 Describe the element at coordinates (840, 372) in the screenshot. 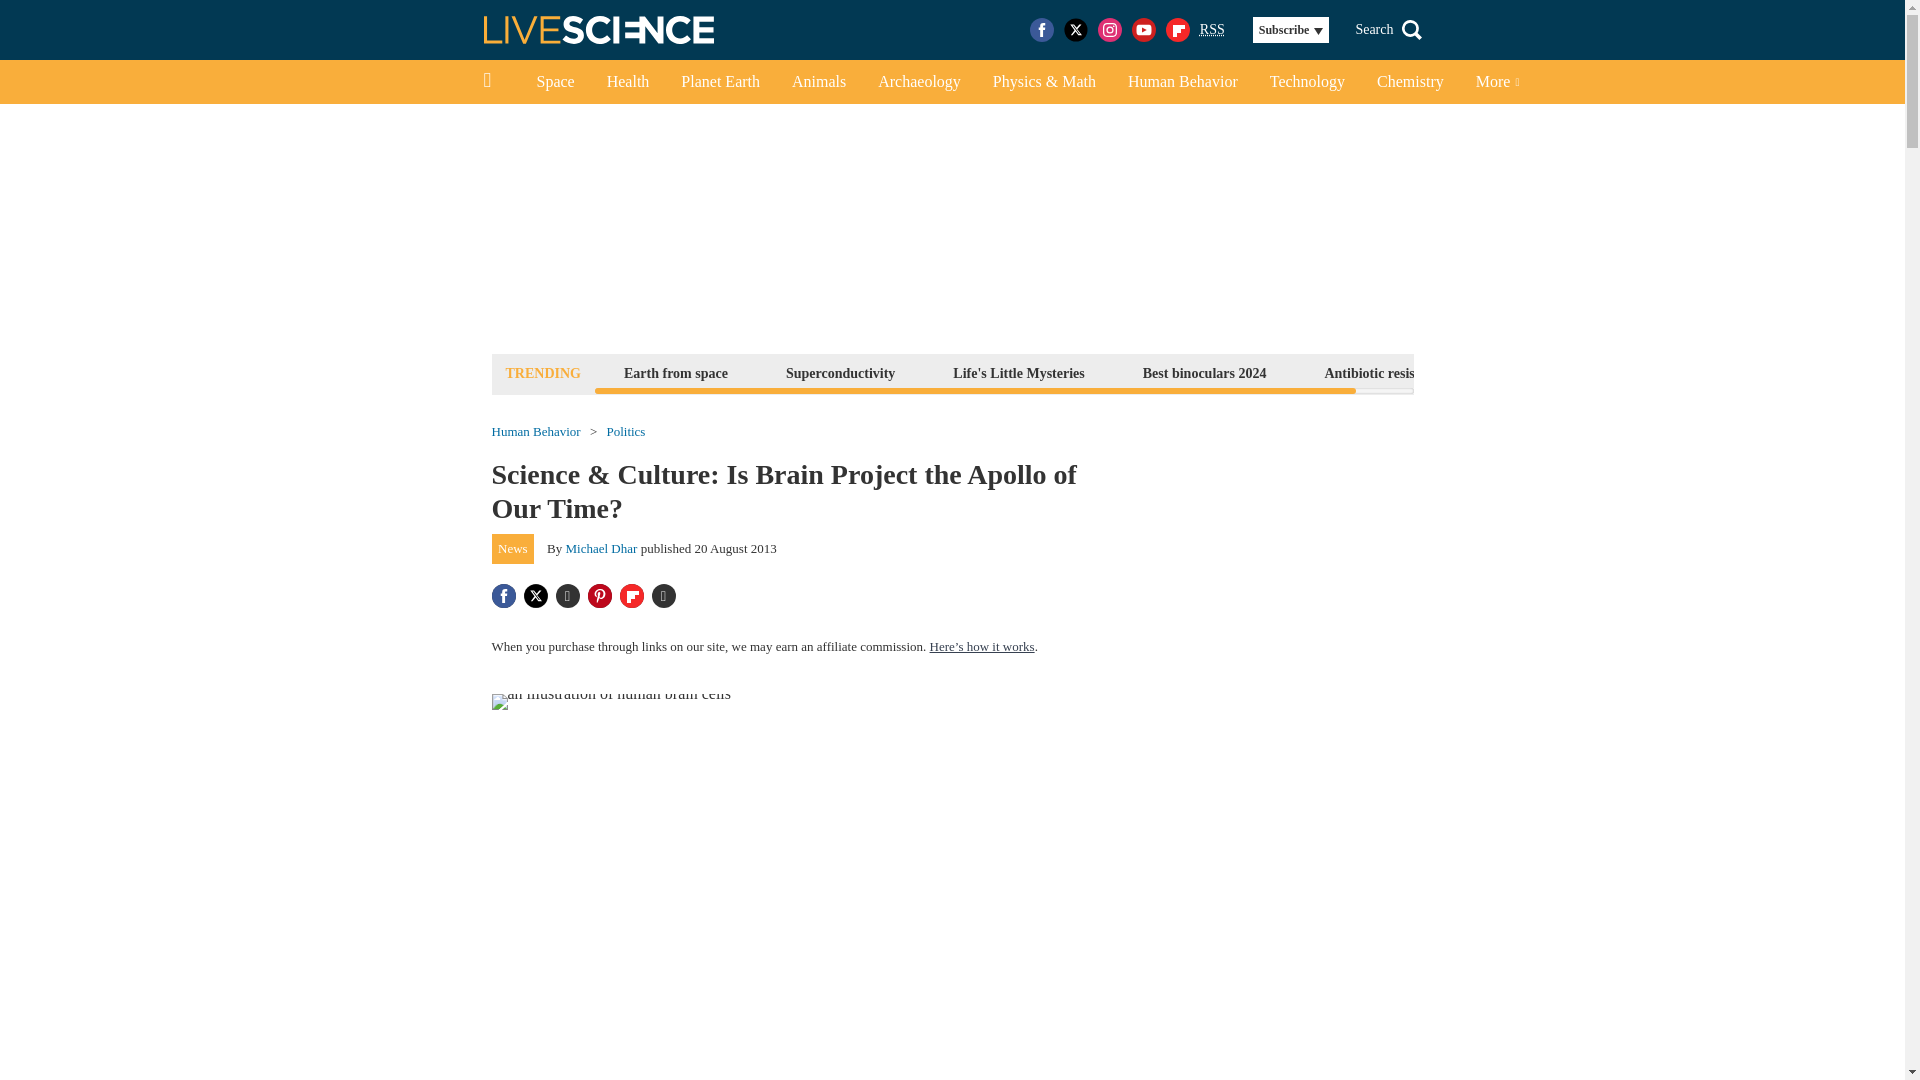

I see `Superconductivity` at that location.